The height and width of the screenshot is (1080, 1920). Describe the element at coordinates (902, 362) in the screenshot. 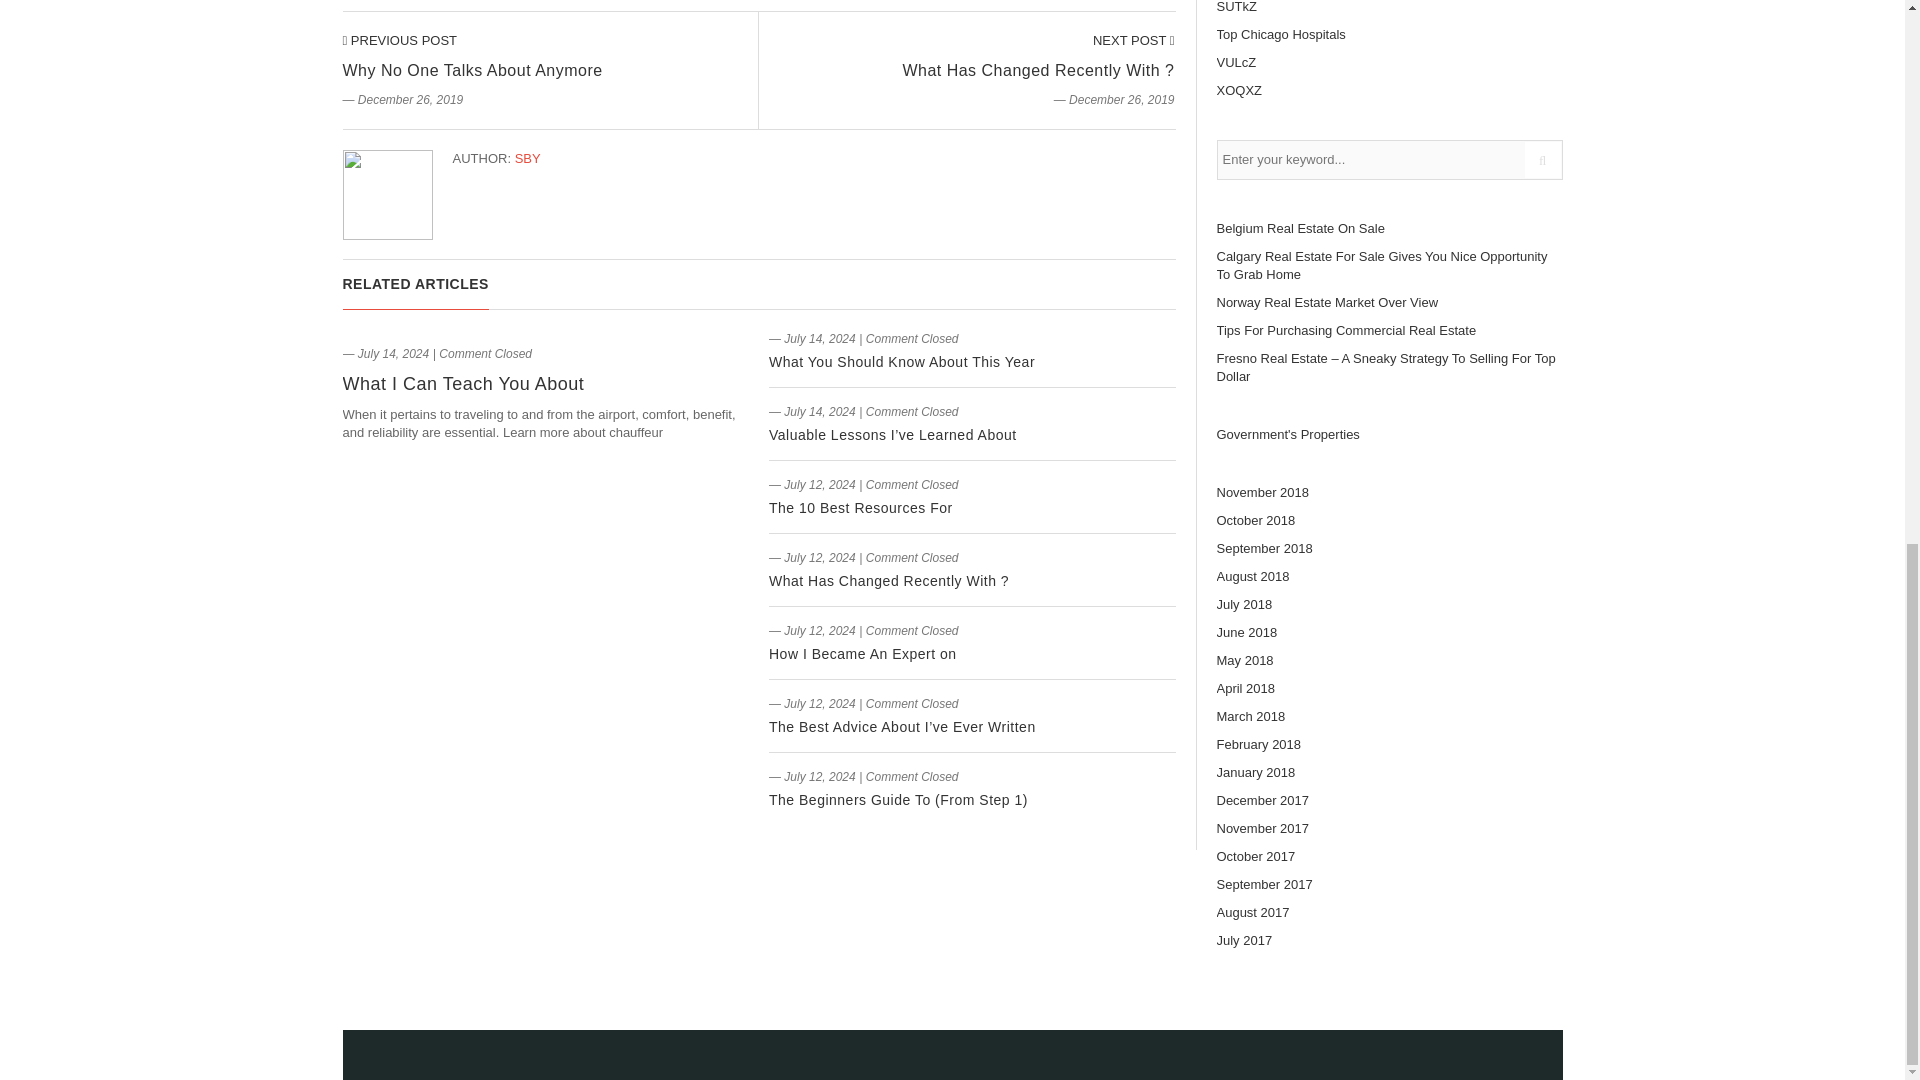

I see `What You Should Know About This Year` at that location.